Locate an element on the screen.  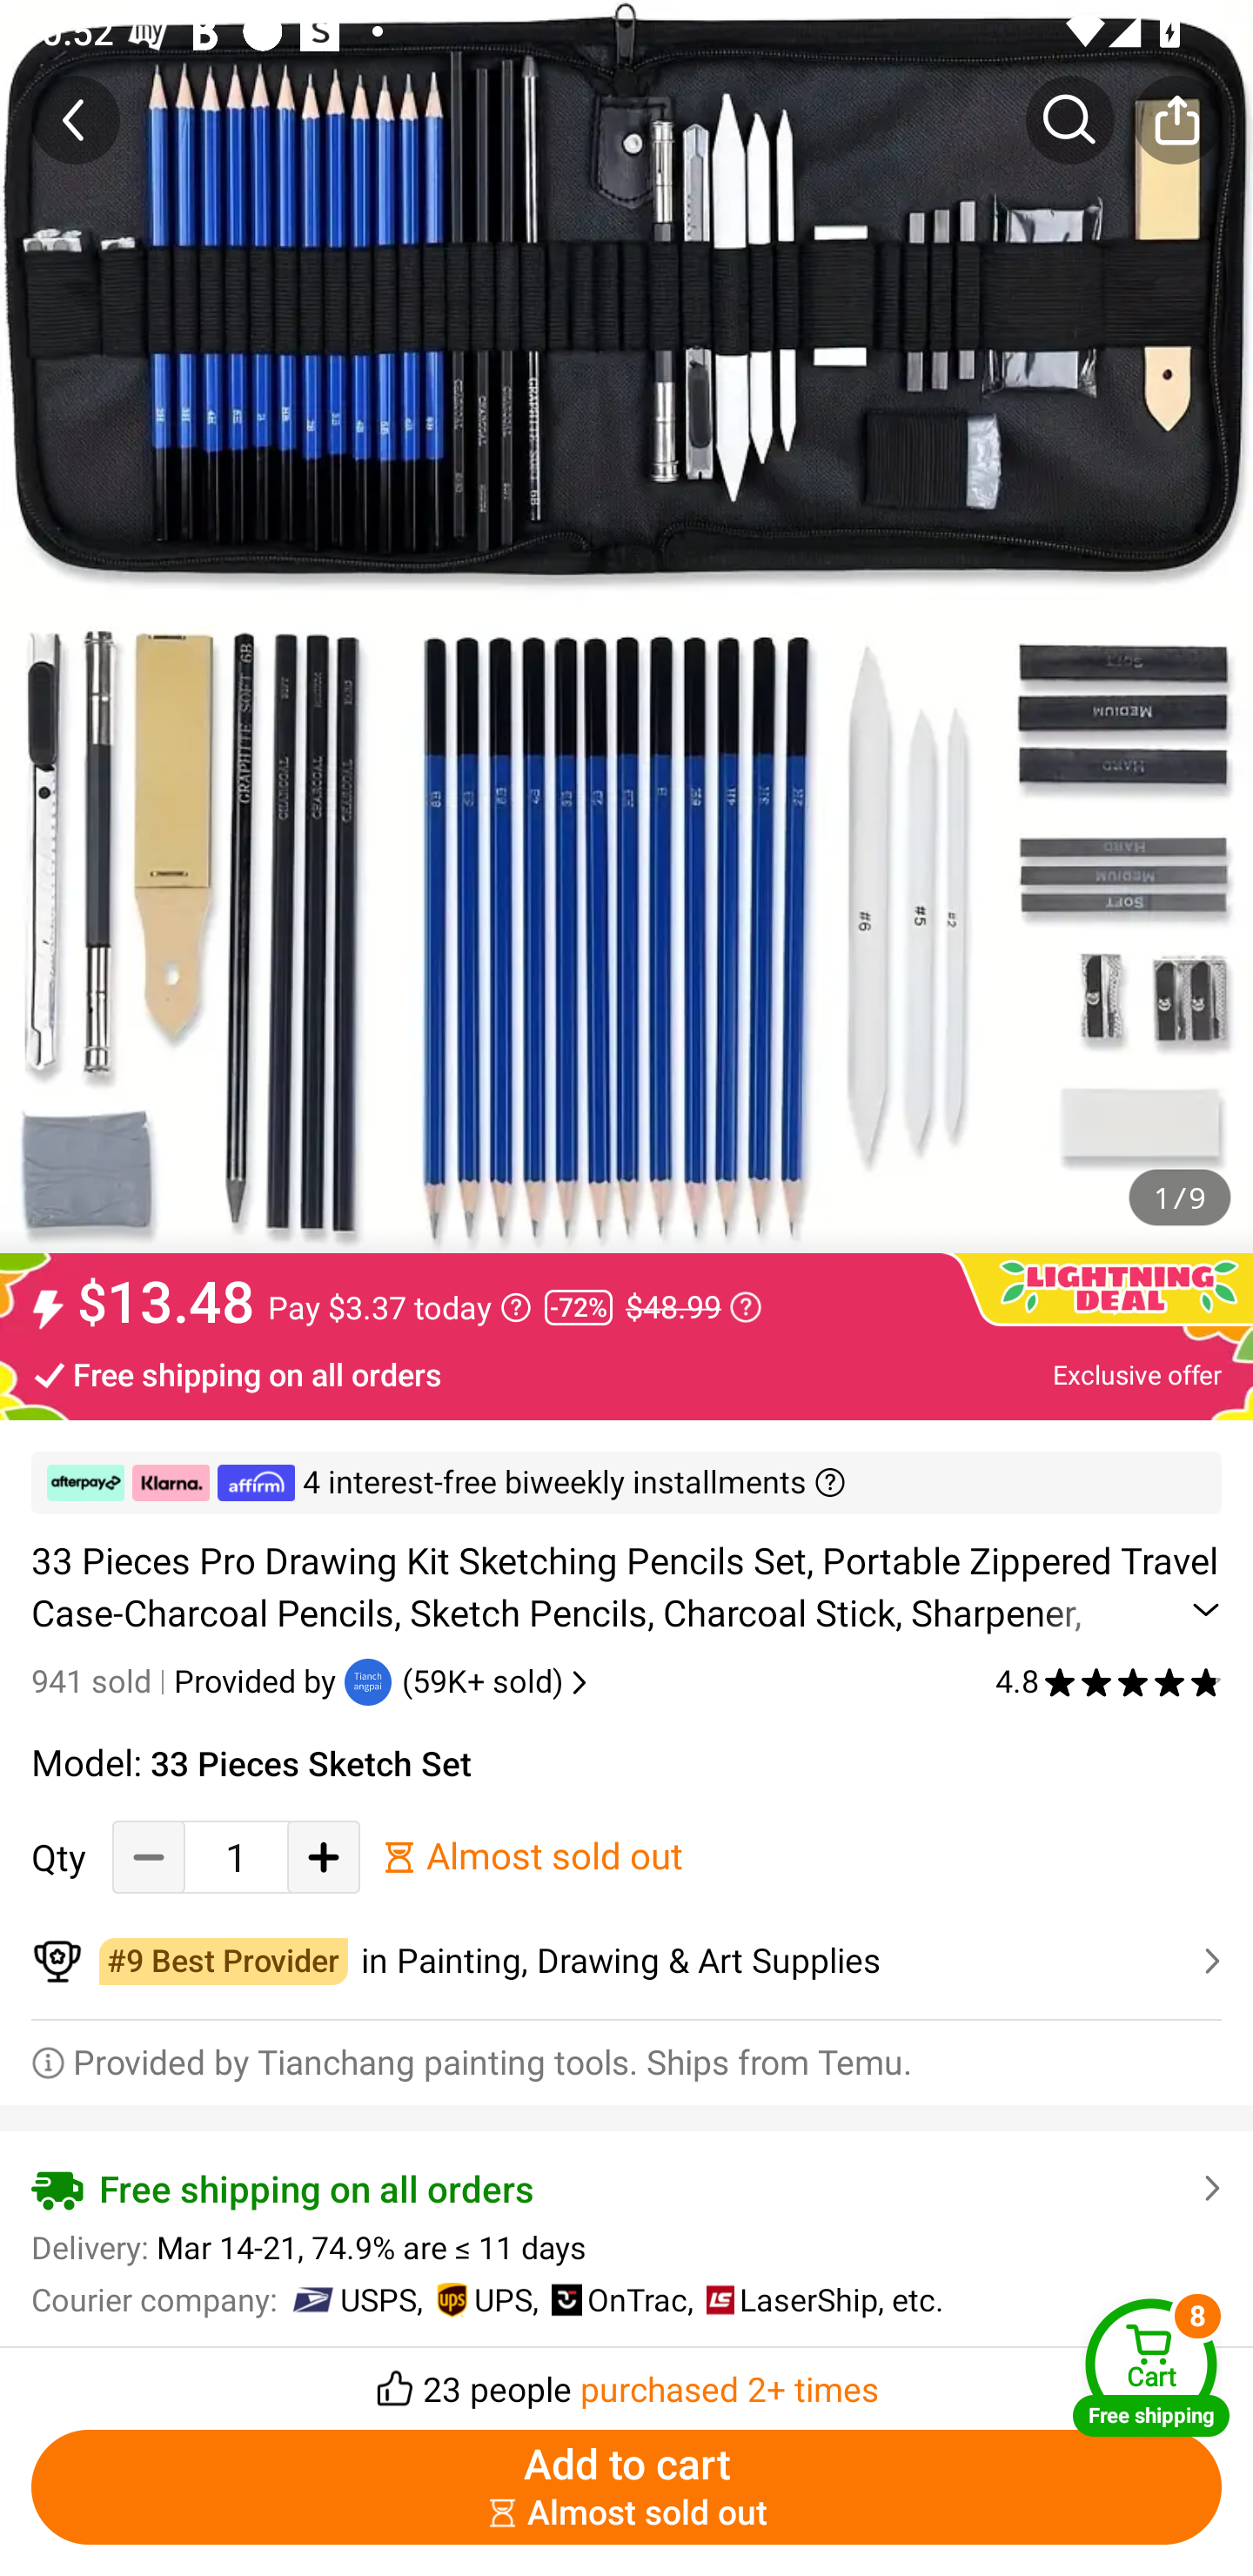
Add Quantity button is located at coordinates (324, 1857).